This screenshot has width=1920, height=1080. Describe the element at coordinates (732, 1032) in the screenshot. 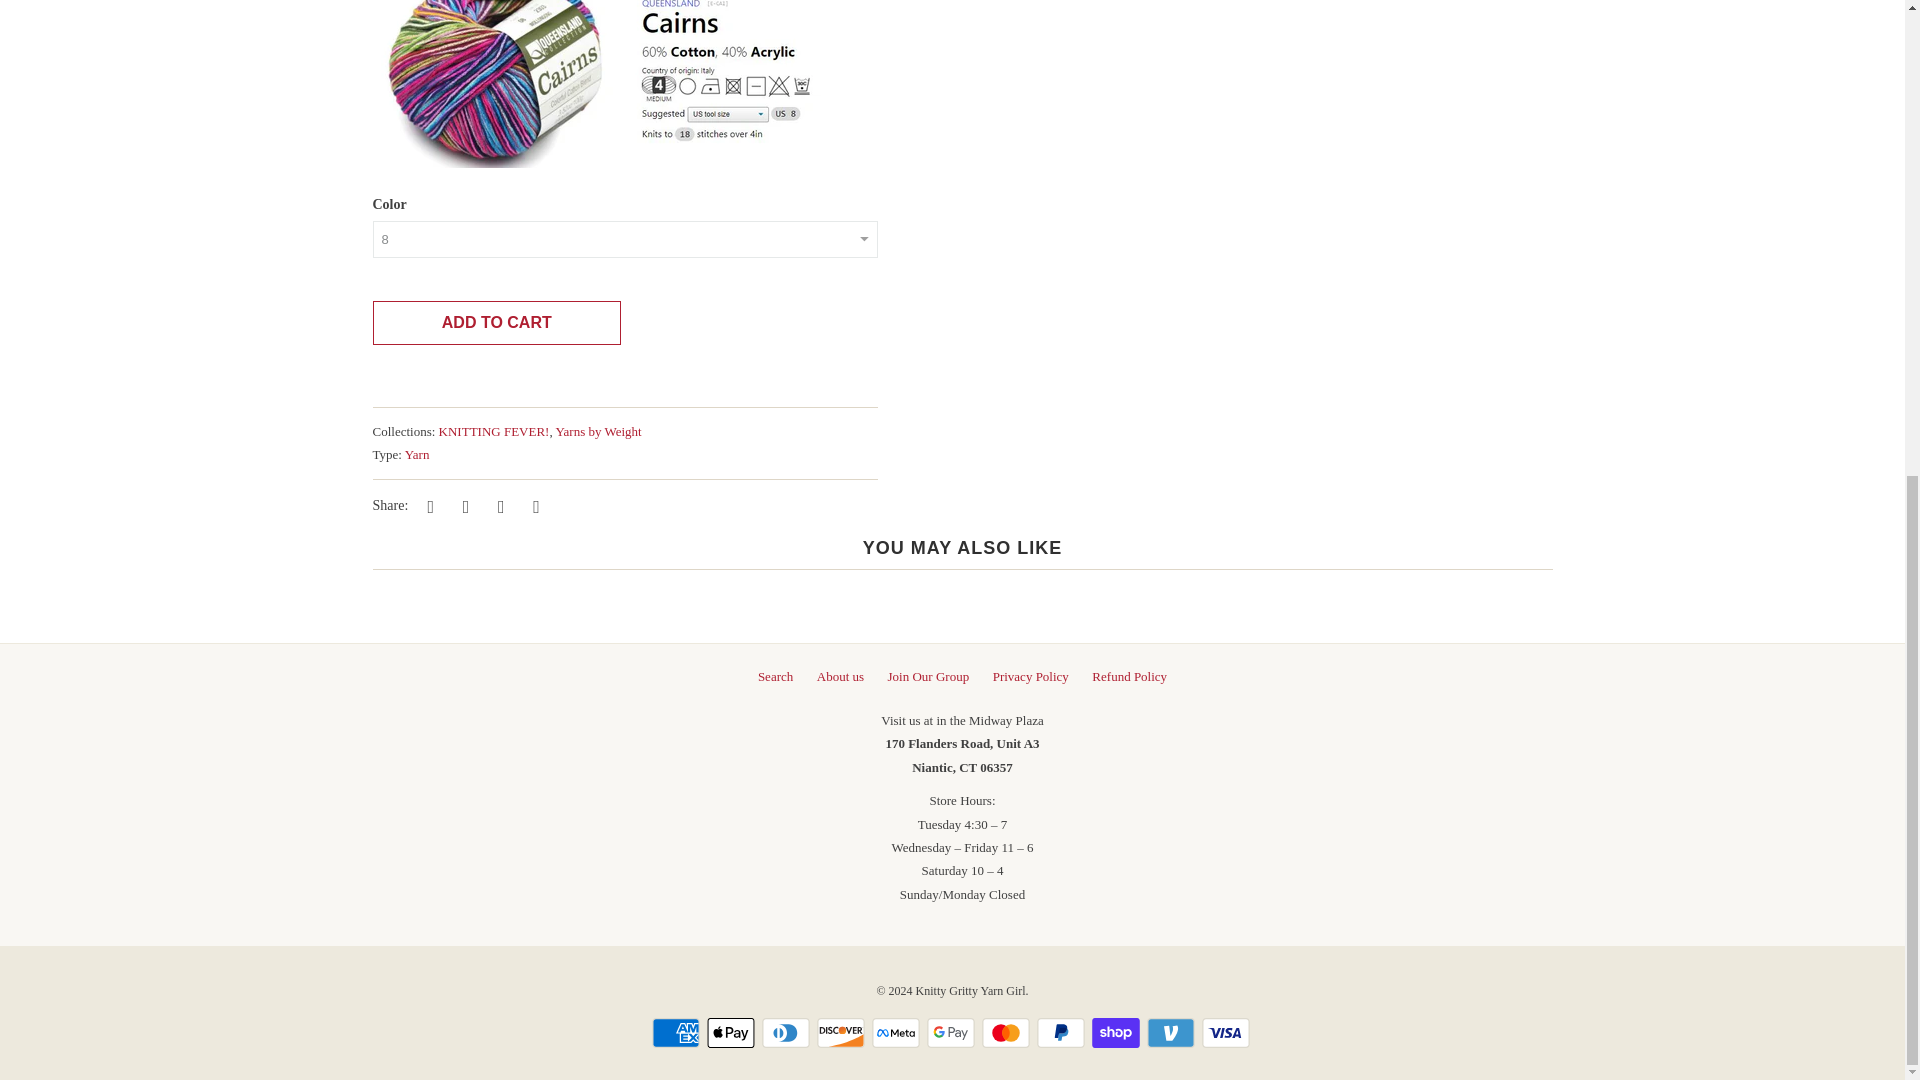

I see `Apple Pay` at that location.